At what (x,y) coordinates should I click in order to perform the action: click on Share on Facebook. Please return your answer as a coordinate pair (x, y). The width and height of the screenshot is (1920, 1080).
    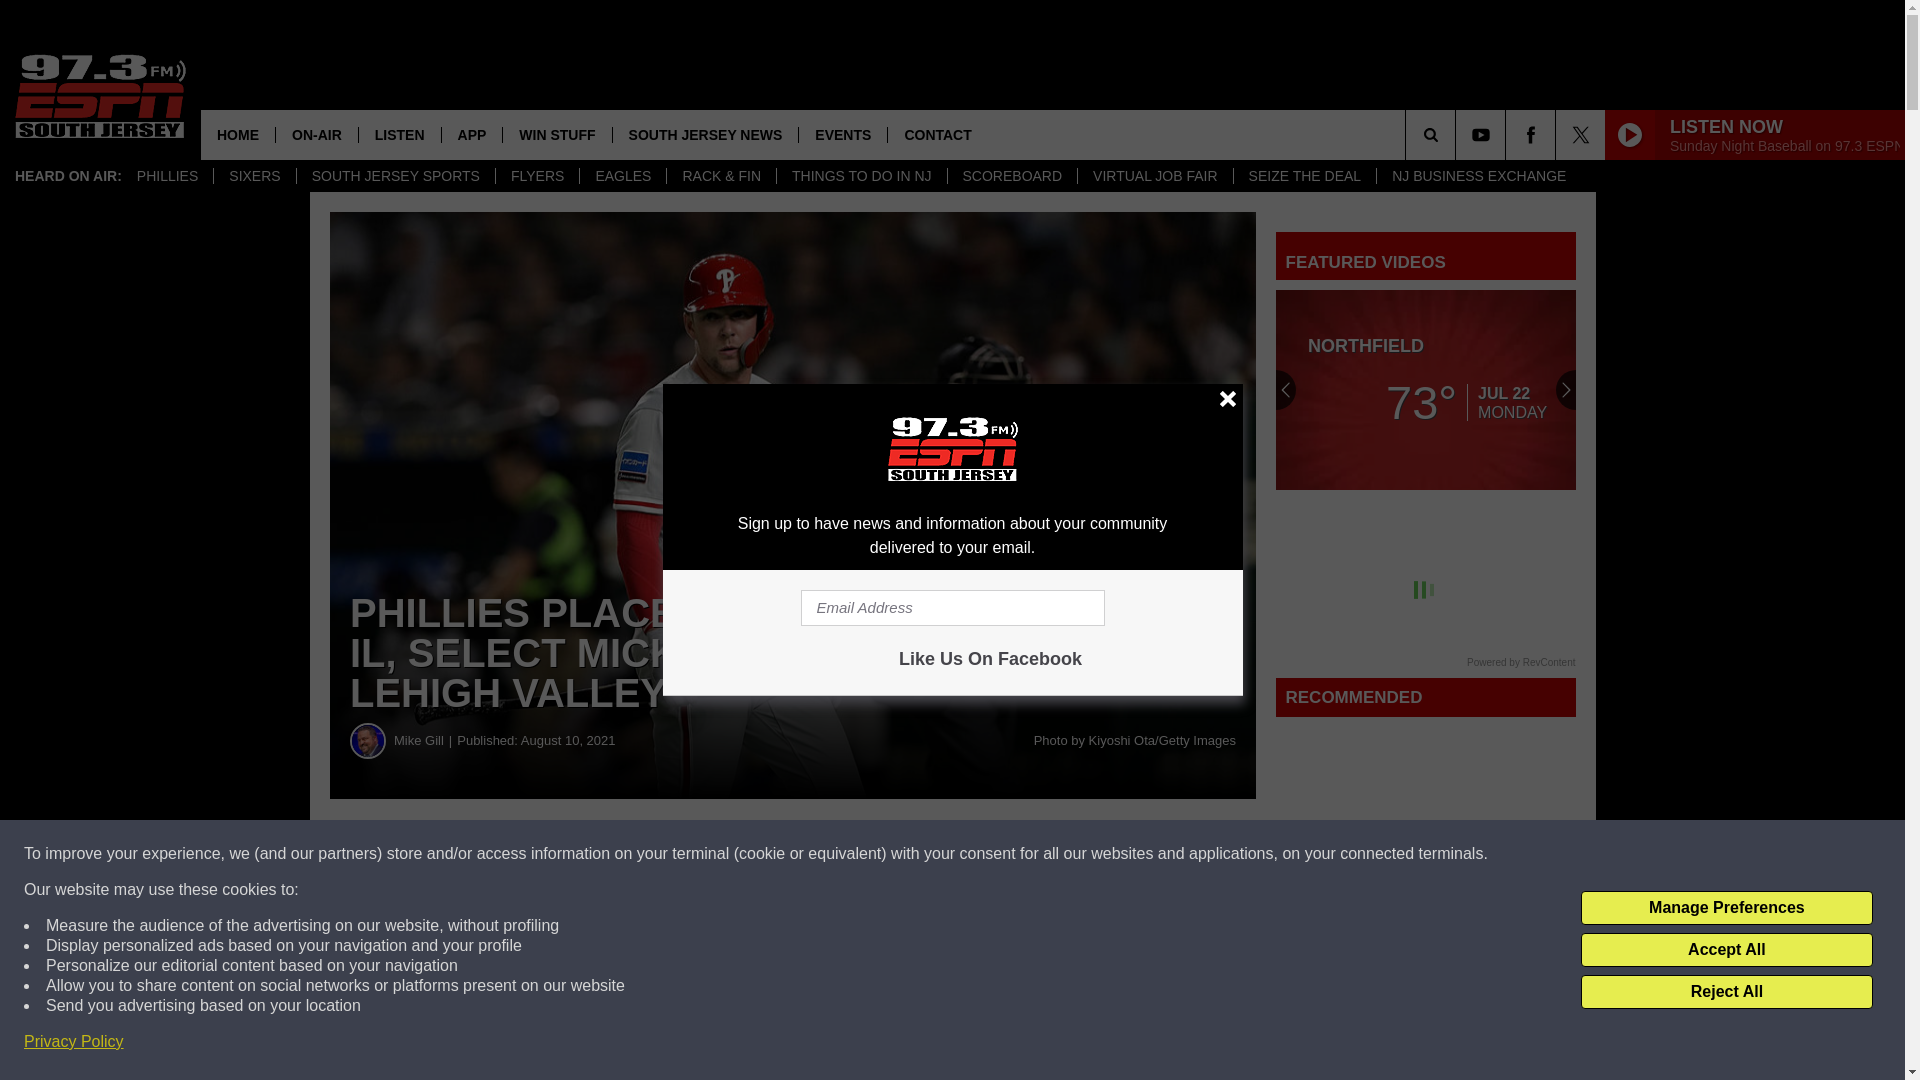
    Looking at the image, I should click on (608, 854).